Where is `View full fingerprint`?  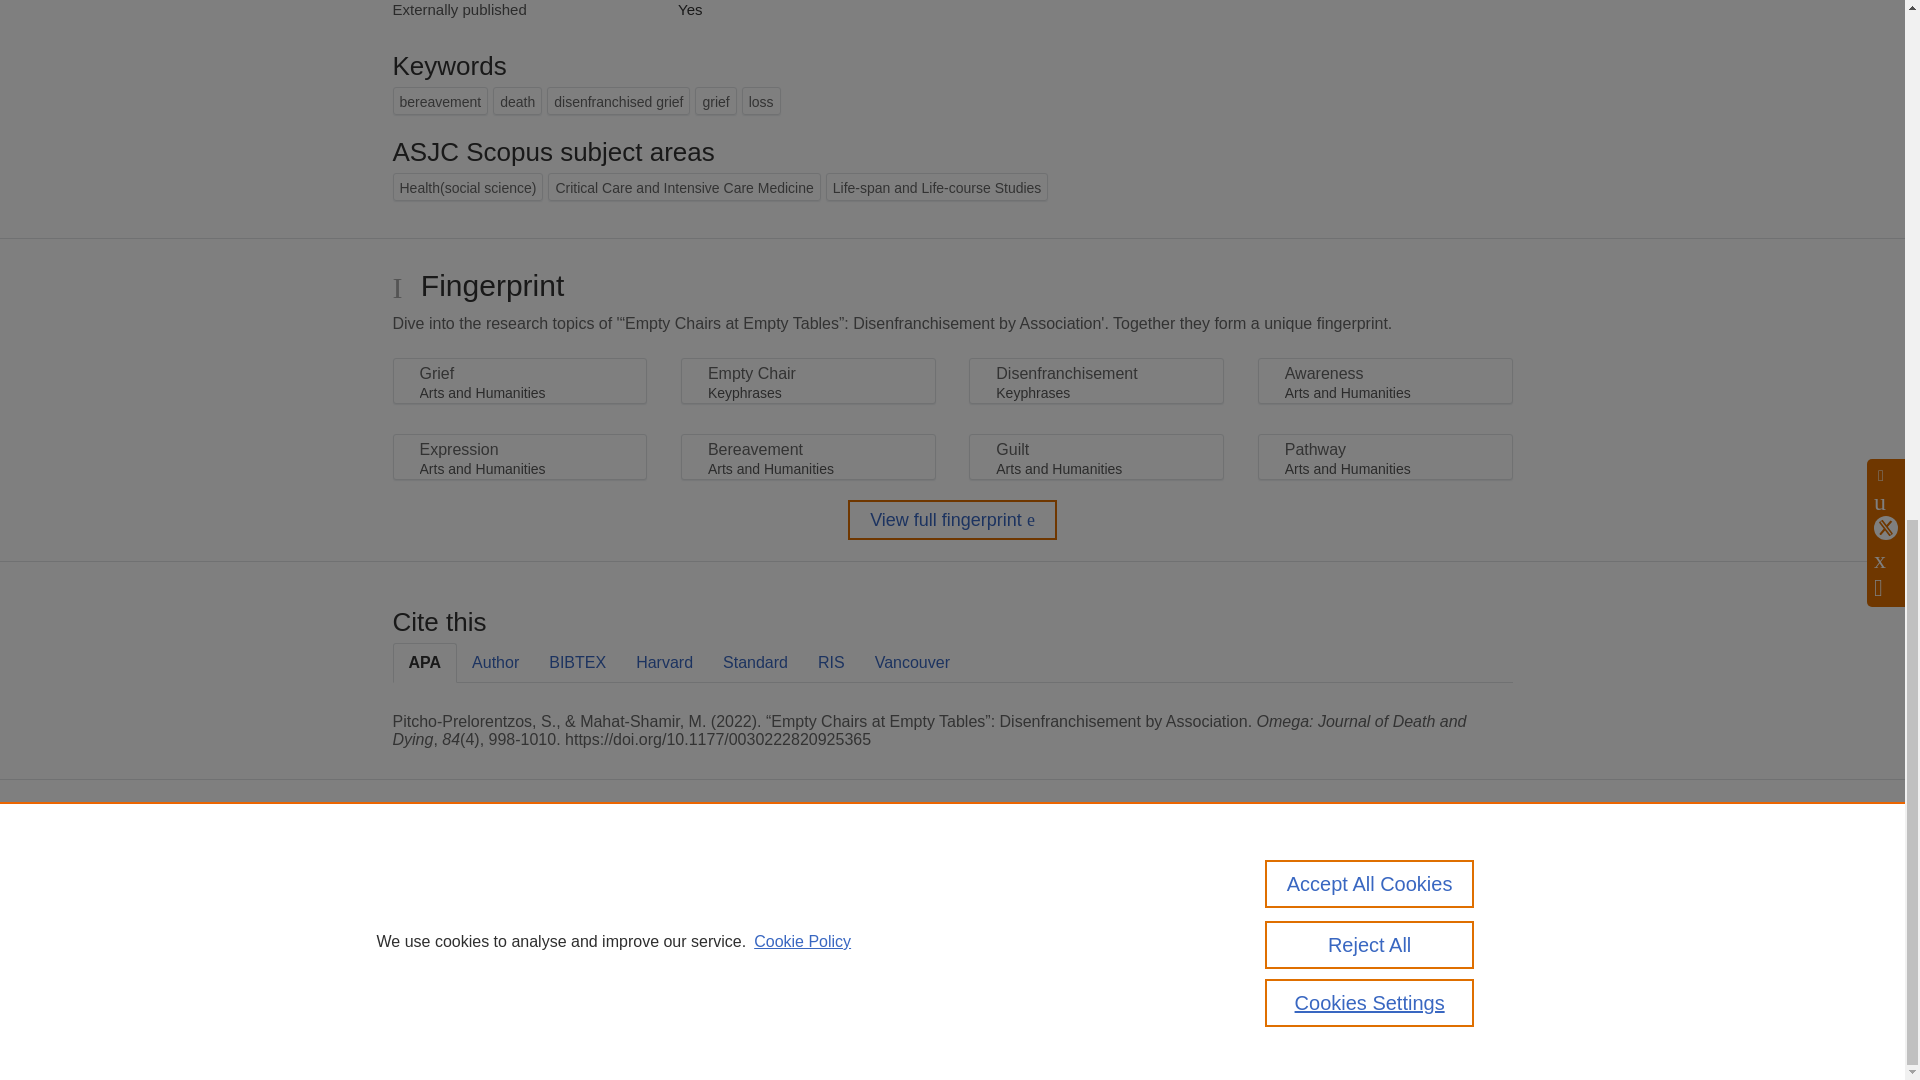
View full fingerprint is located at coordinates (952, 520).